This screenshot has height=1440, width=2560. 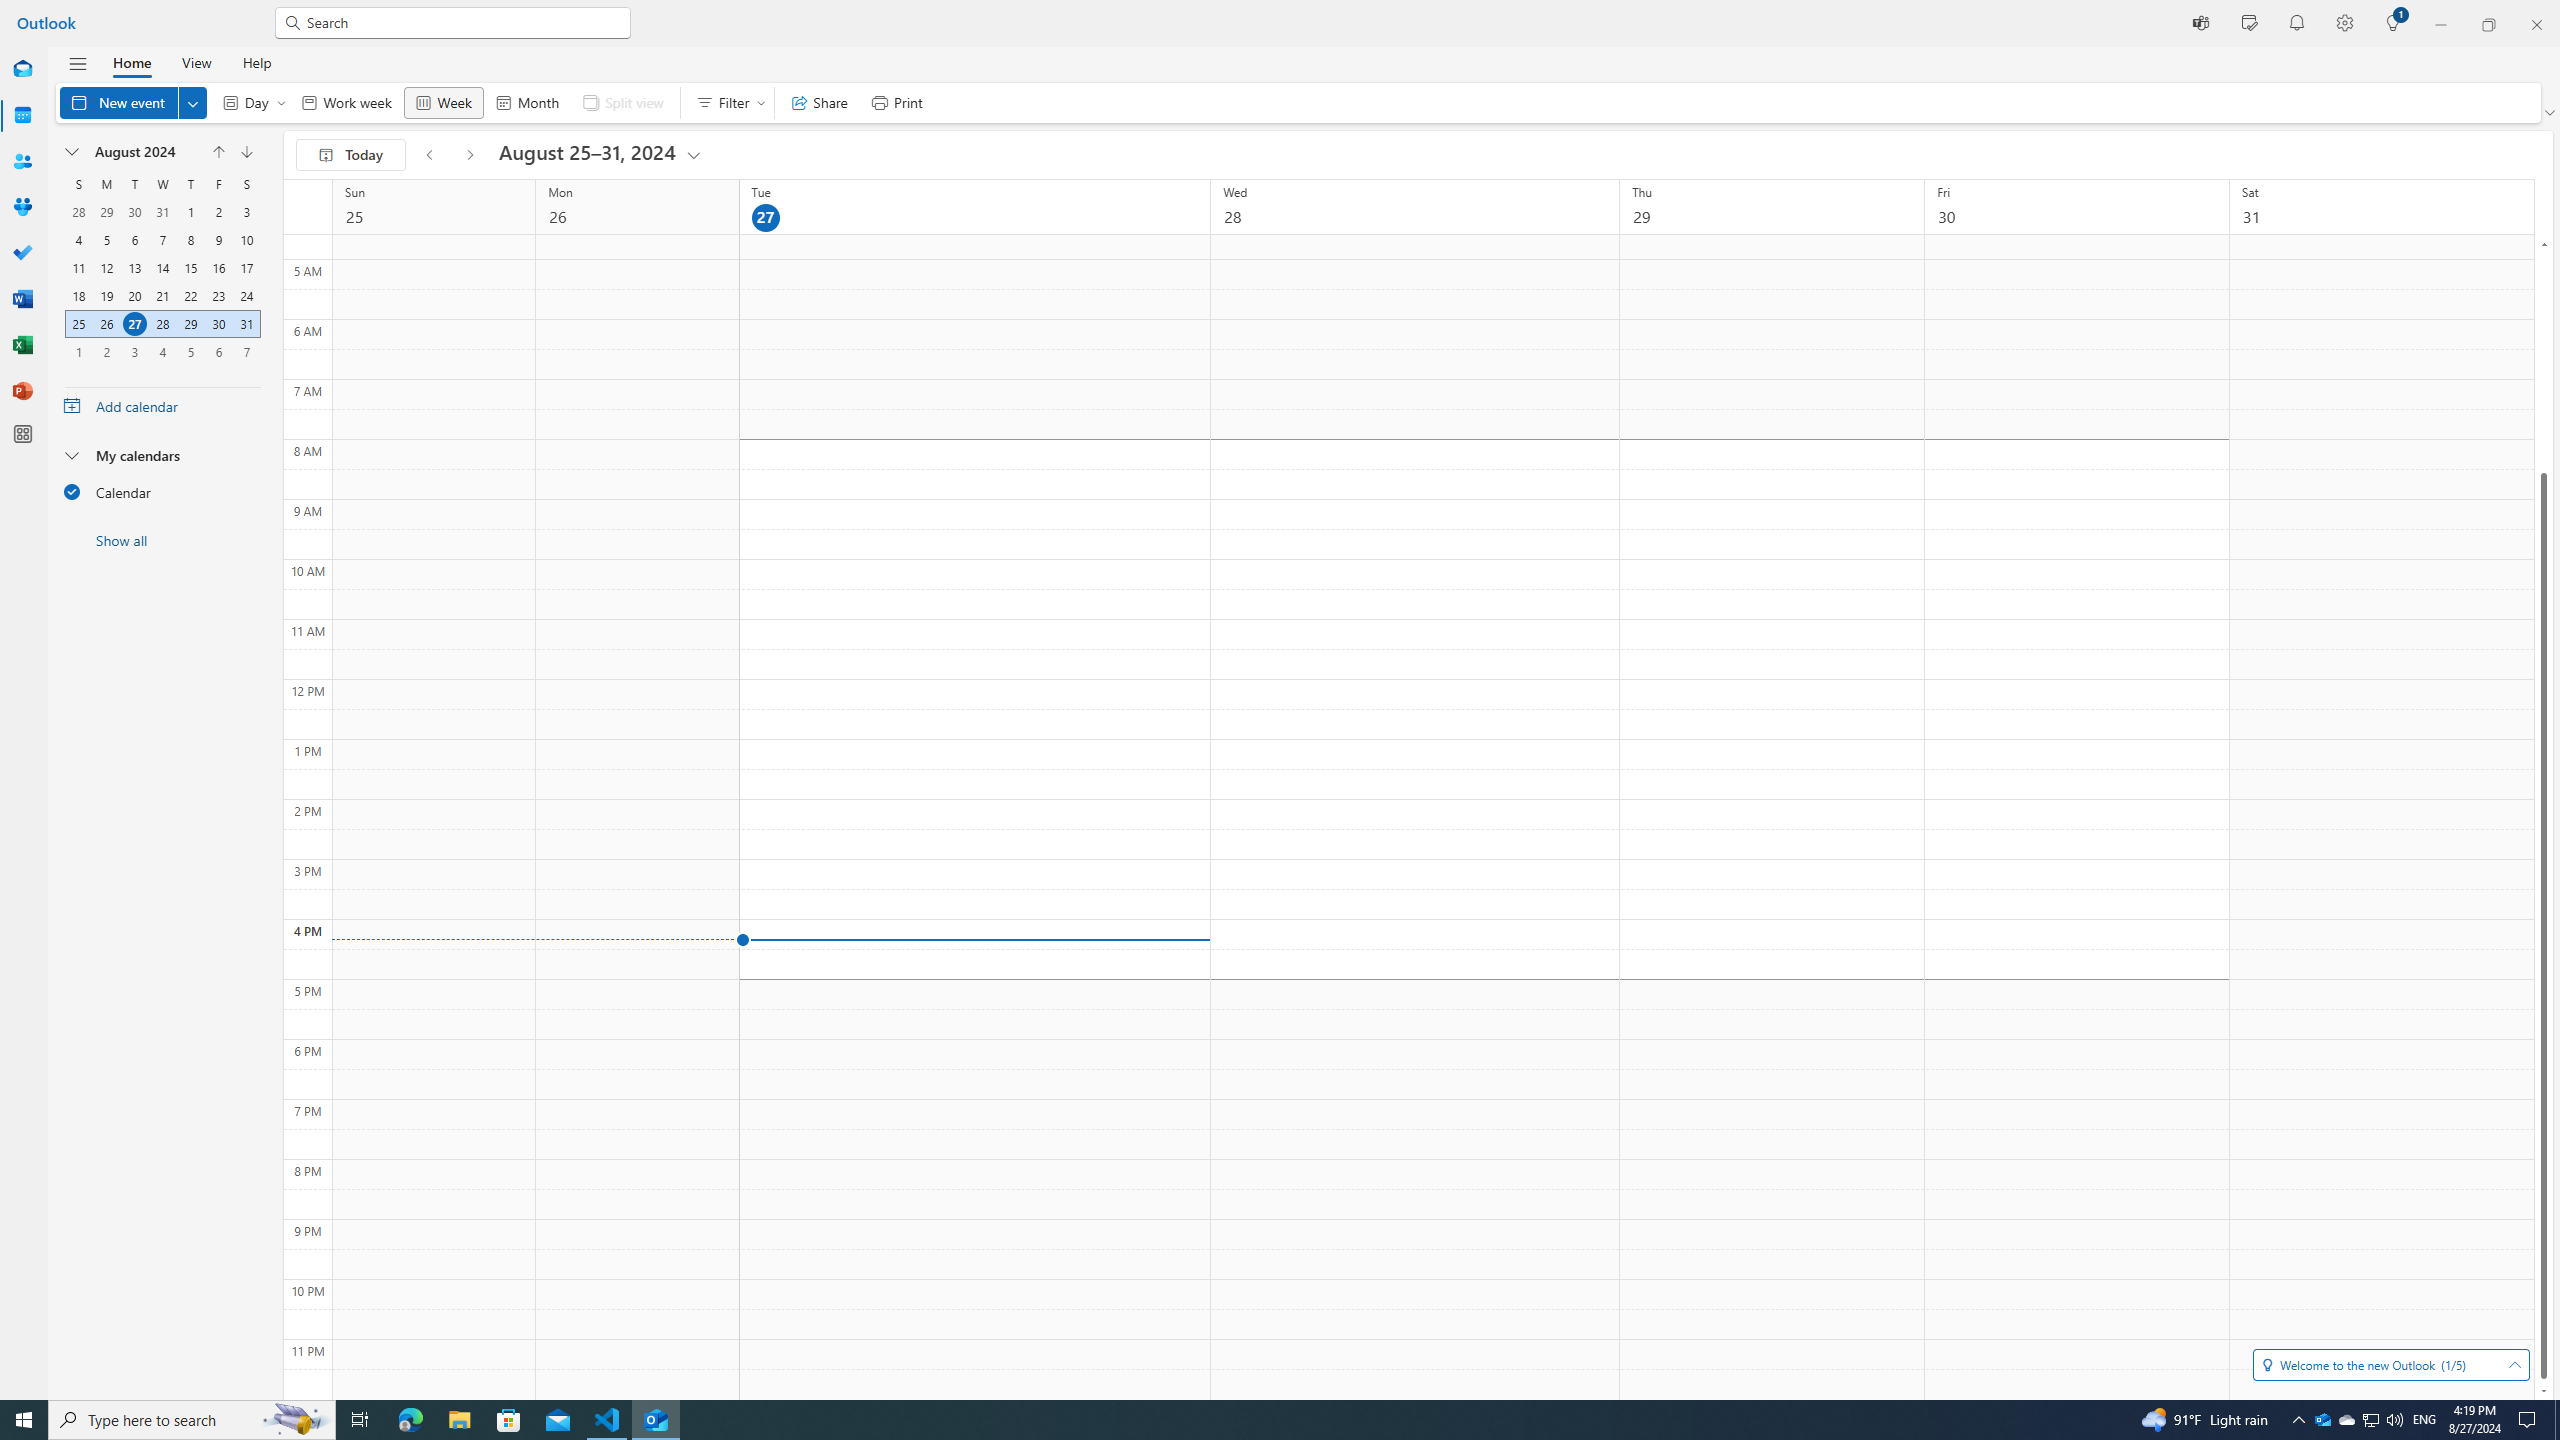 I want to click on 21, August, 2024, so click(x=162, y=296).